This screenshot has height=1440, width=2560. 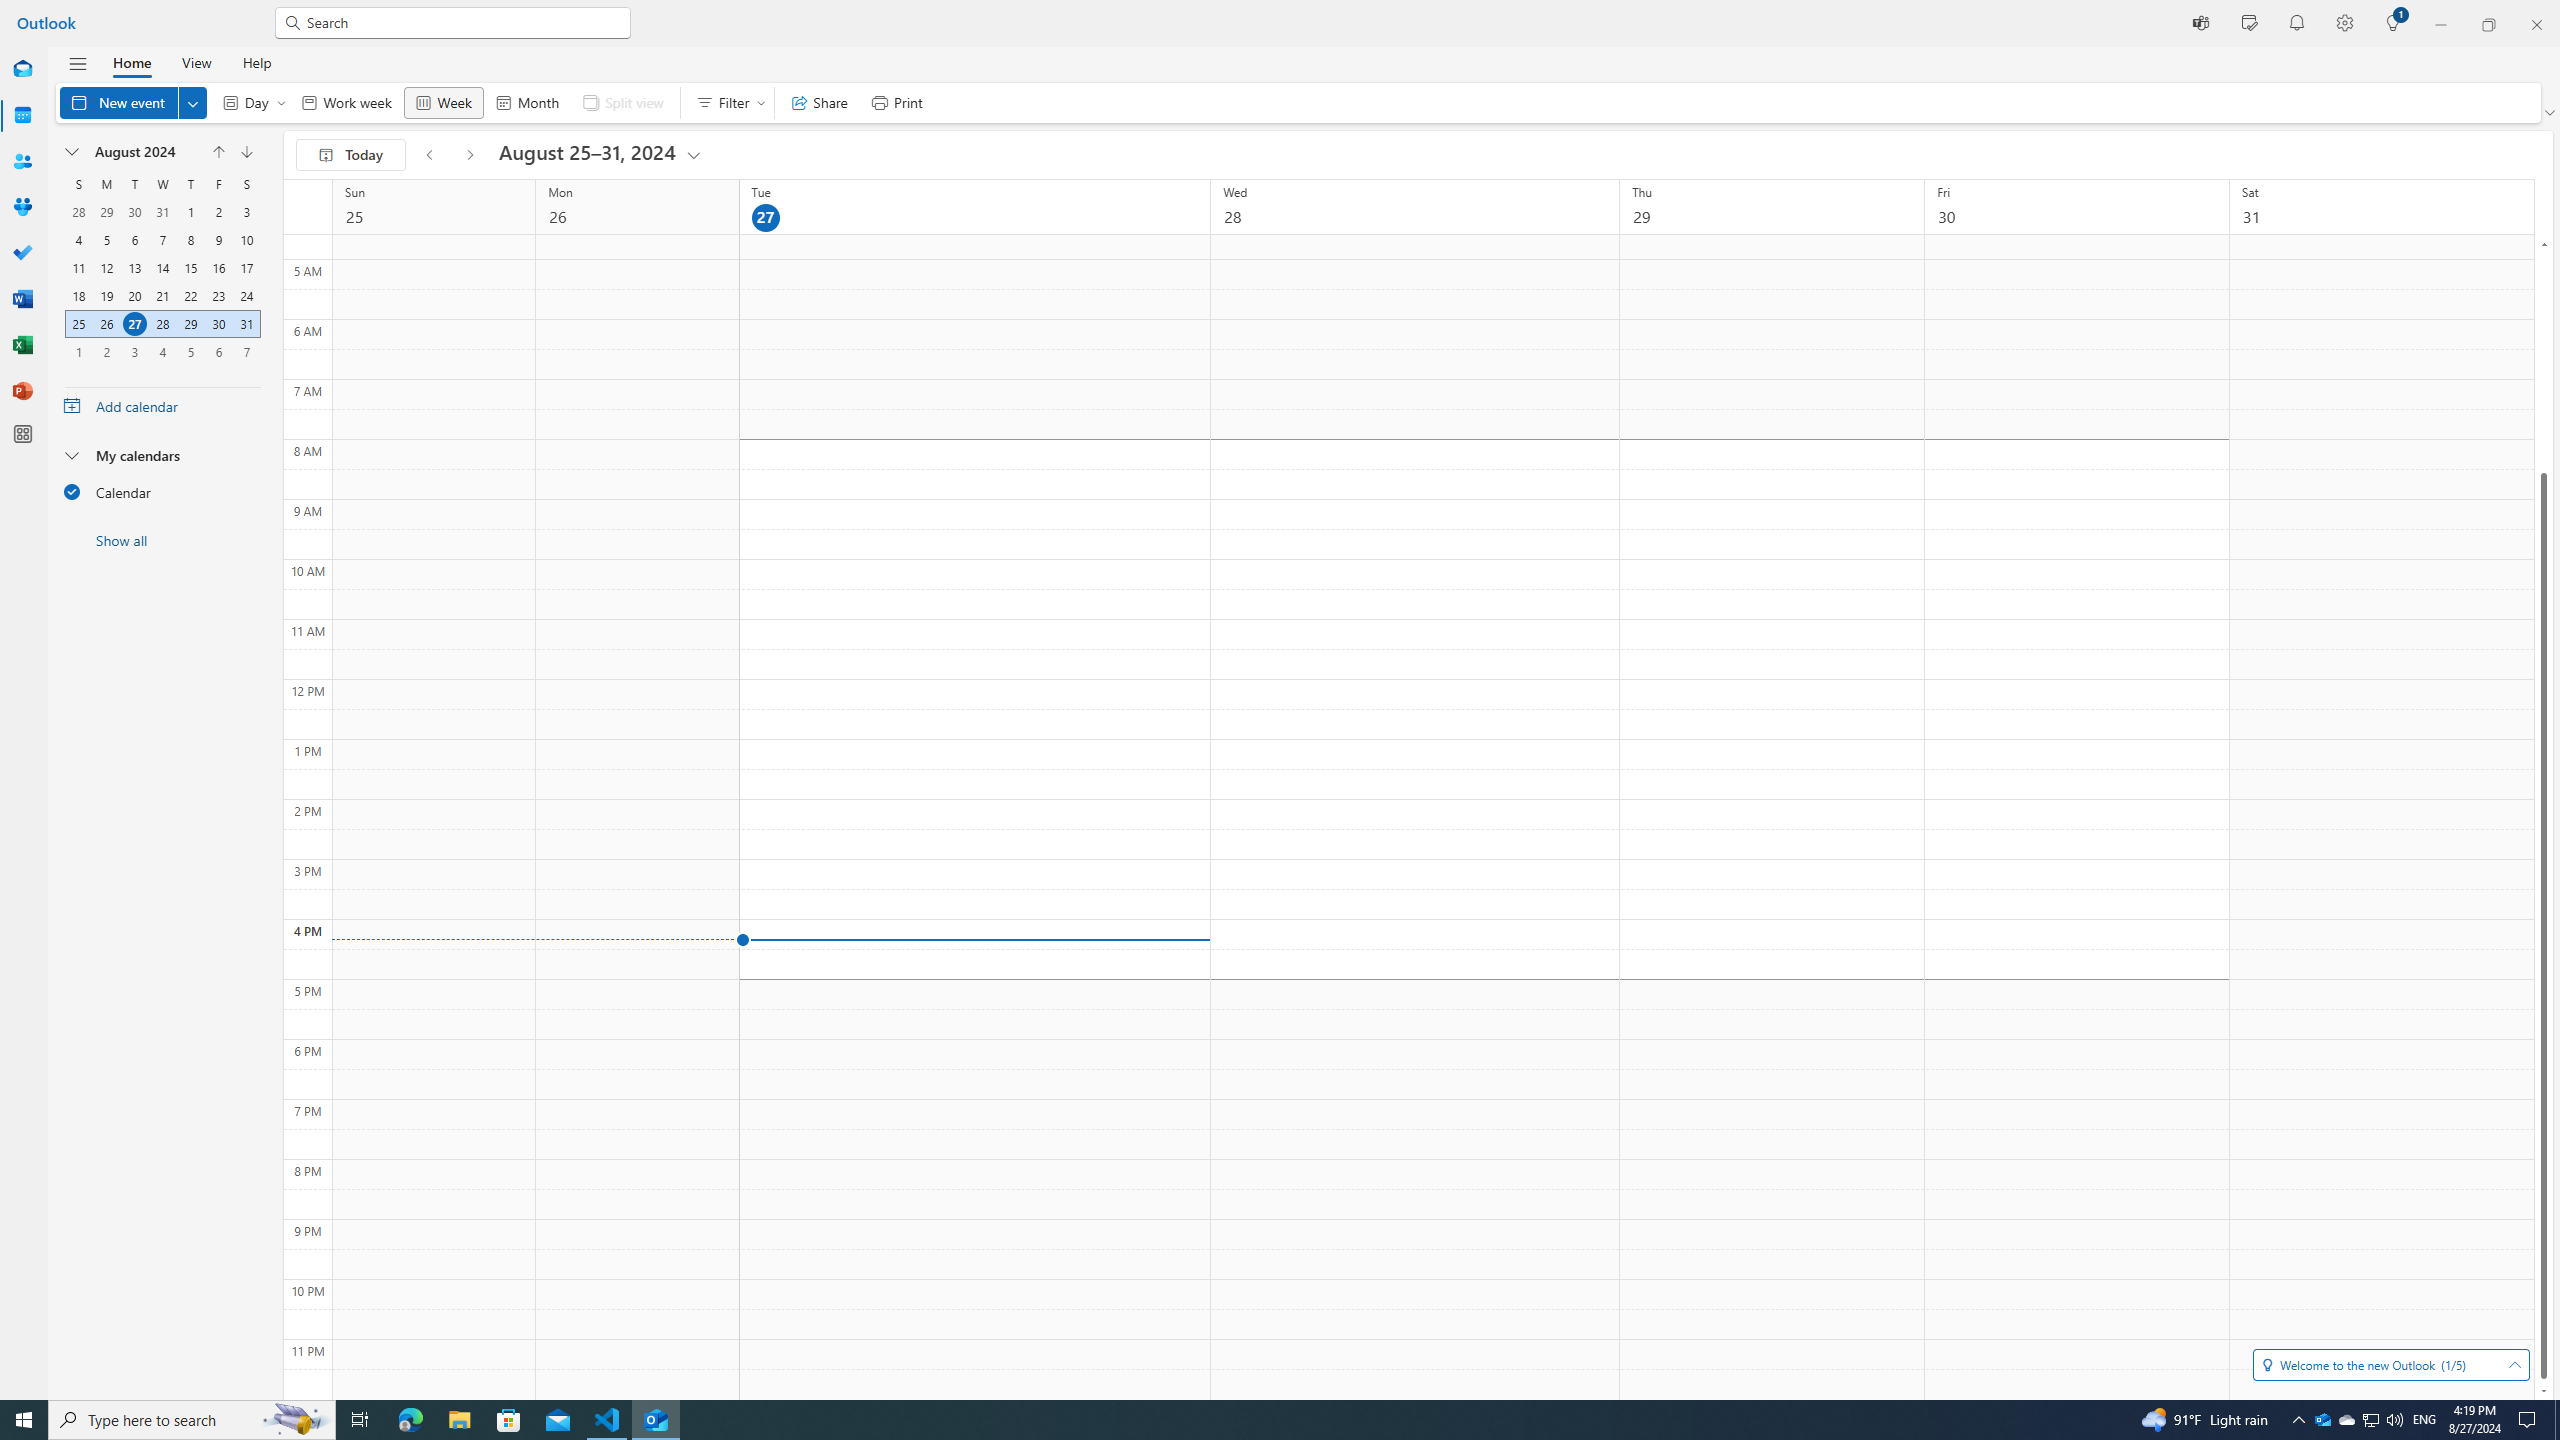 I want to click on 21, August, 2024, so click(x=162, y=296).